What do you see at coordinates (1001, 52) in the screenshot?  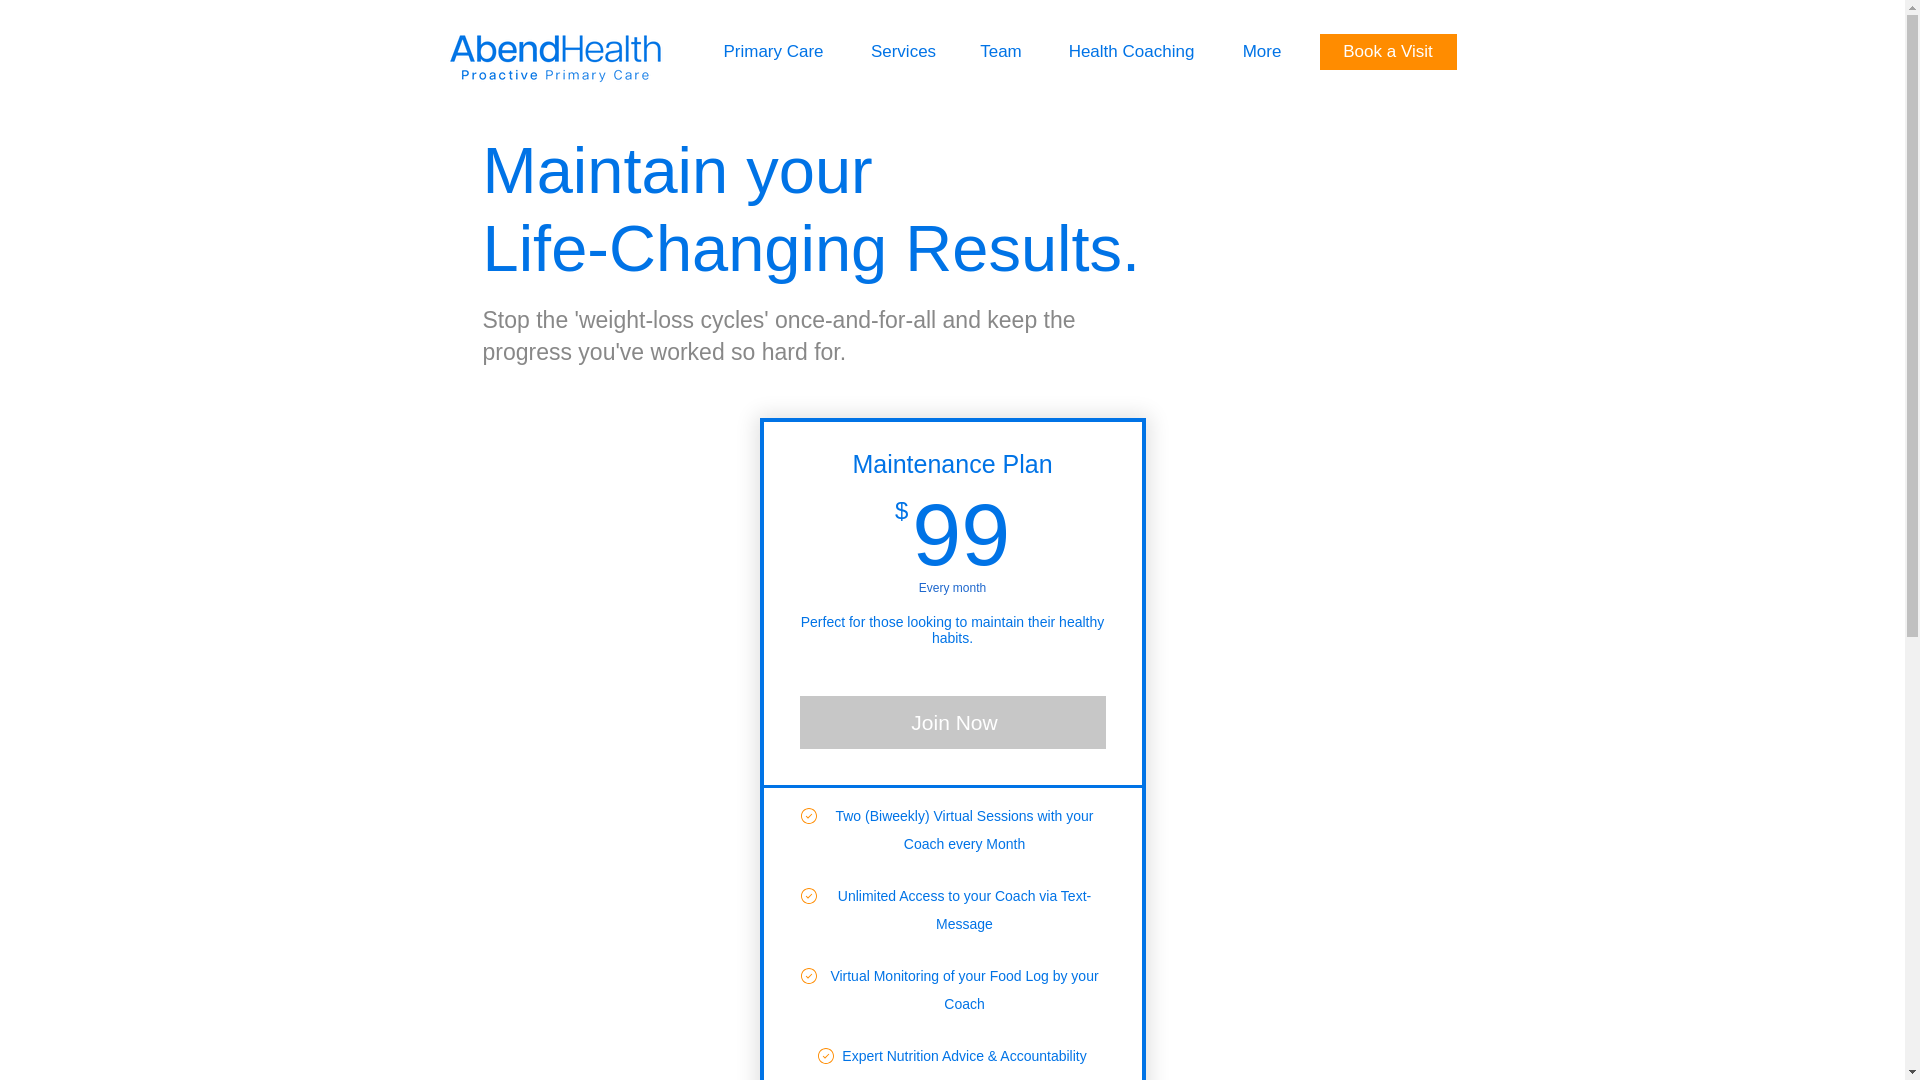 I see `Team` at bounding box center [1001, 52].